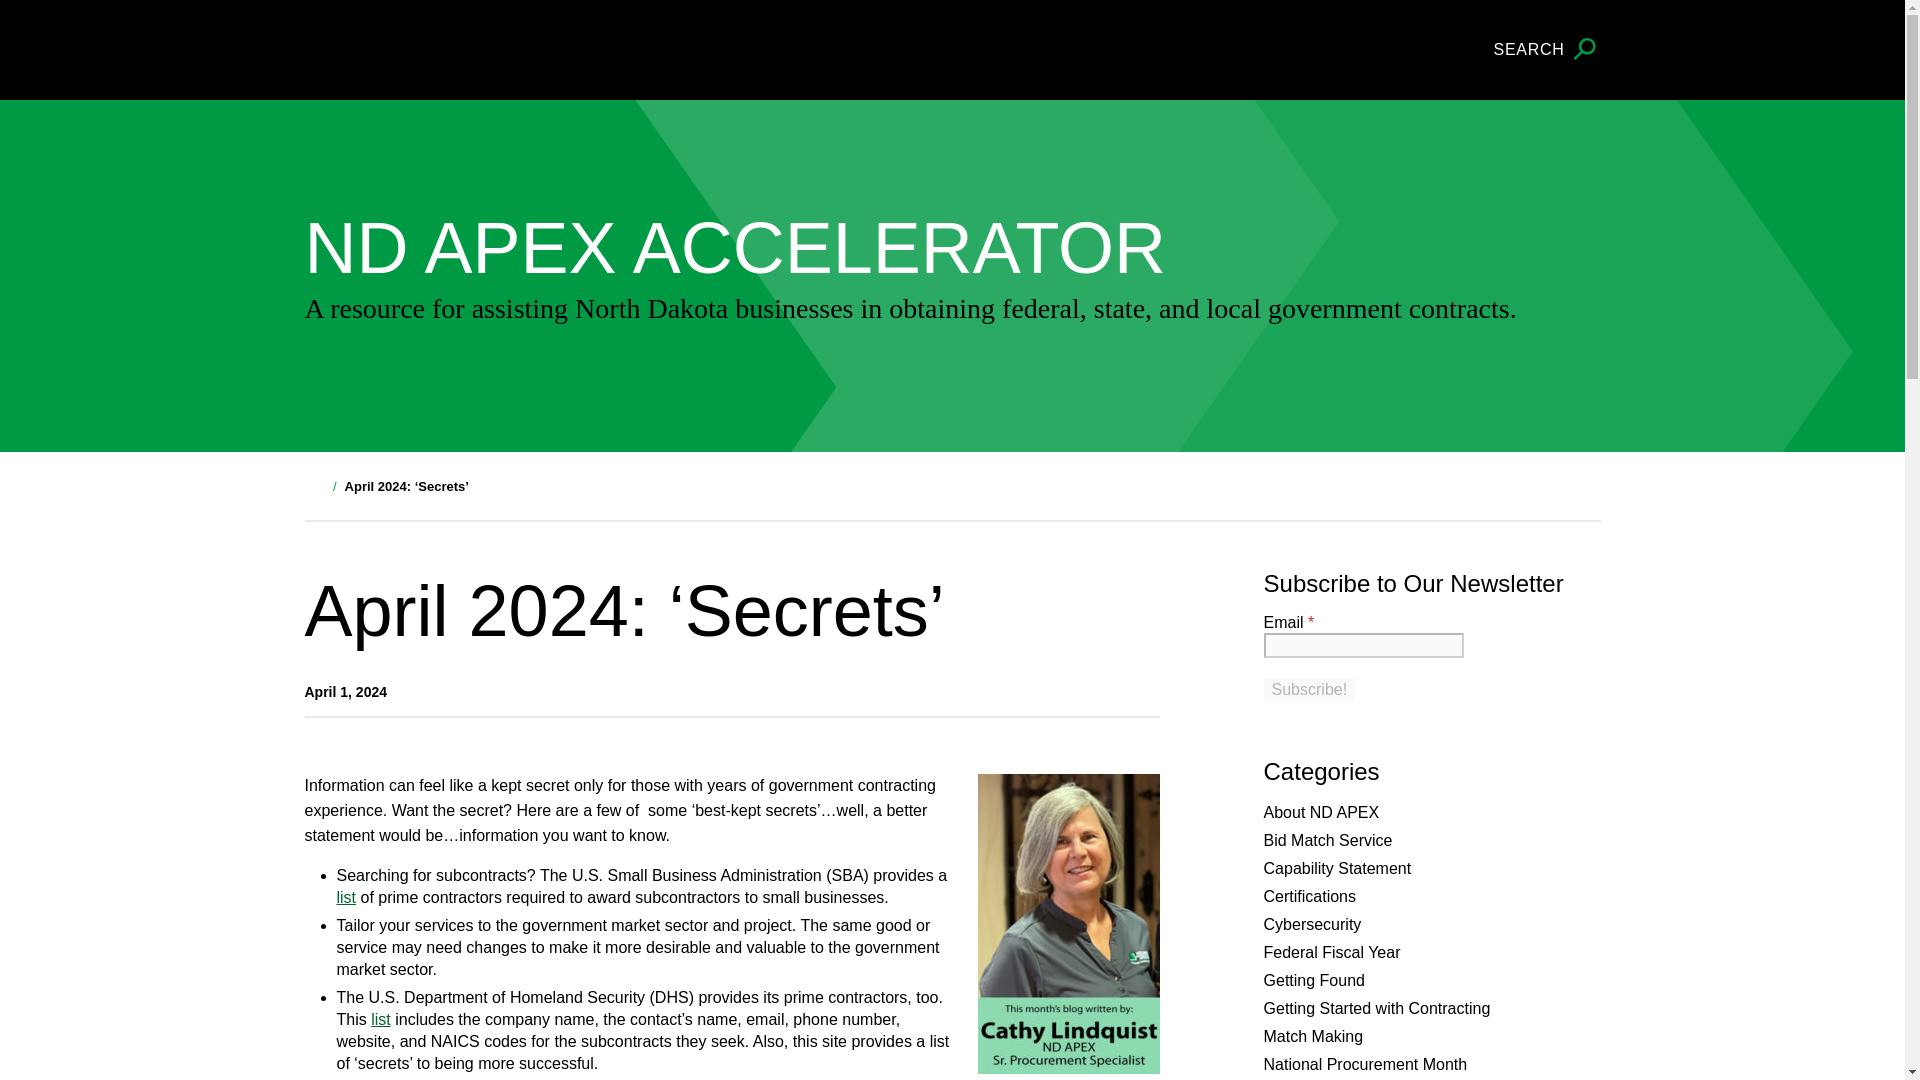 The width and height of the screenshot is (1920, 1080). I want to click on About ND APEX, so click(1322, 812).